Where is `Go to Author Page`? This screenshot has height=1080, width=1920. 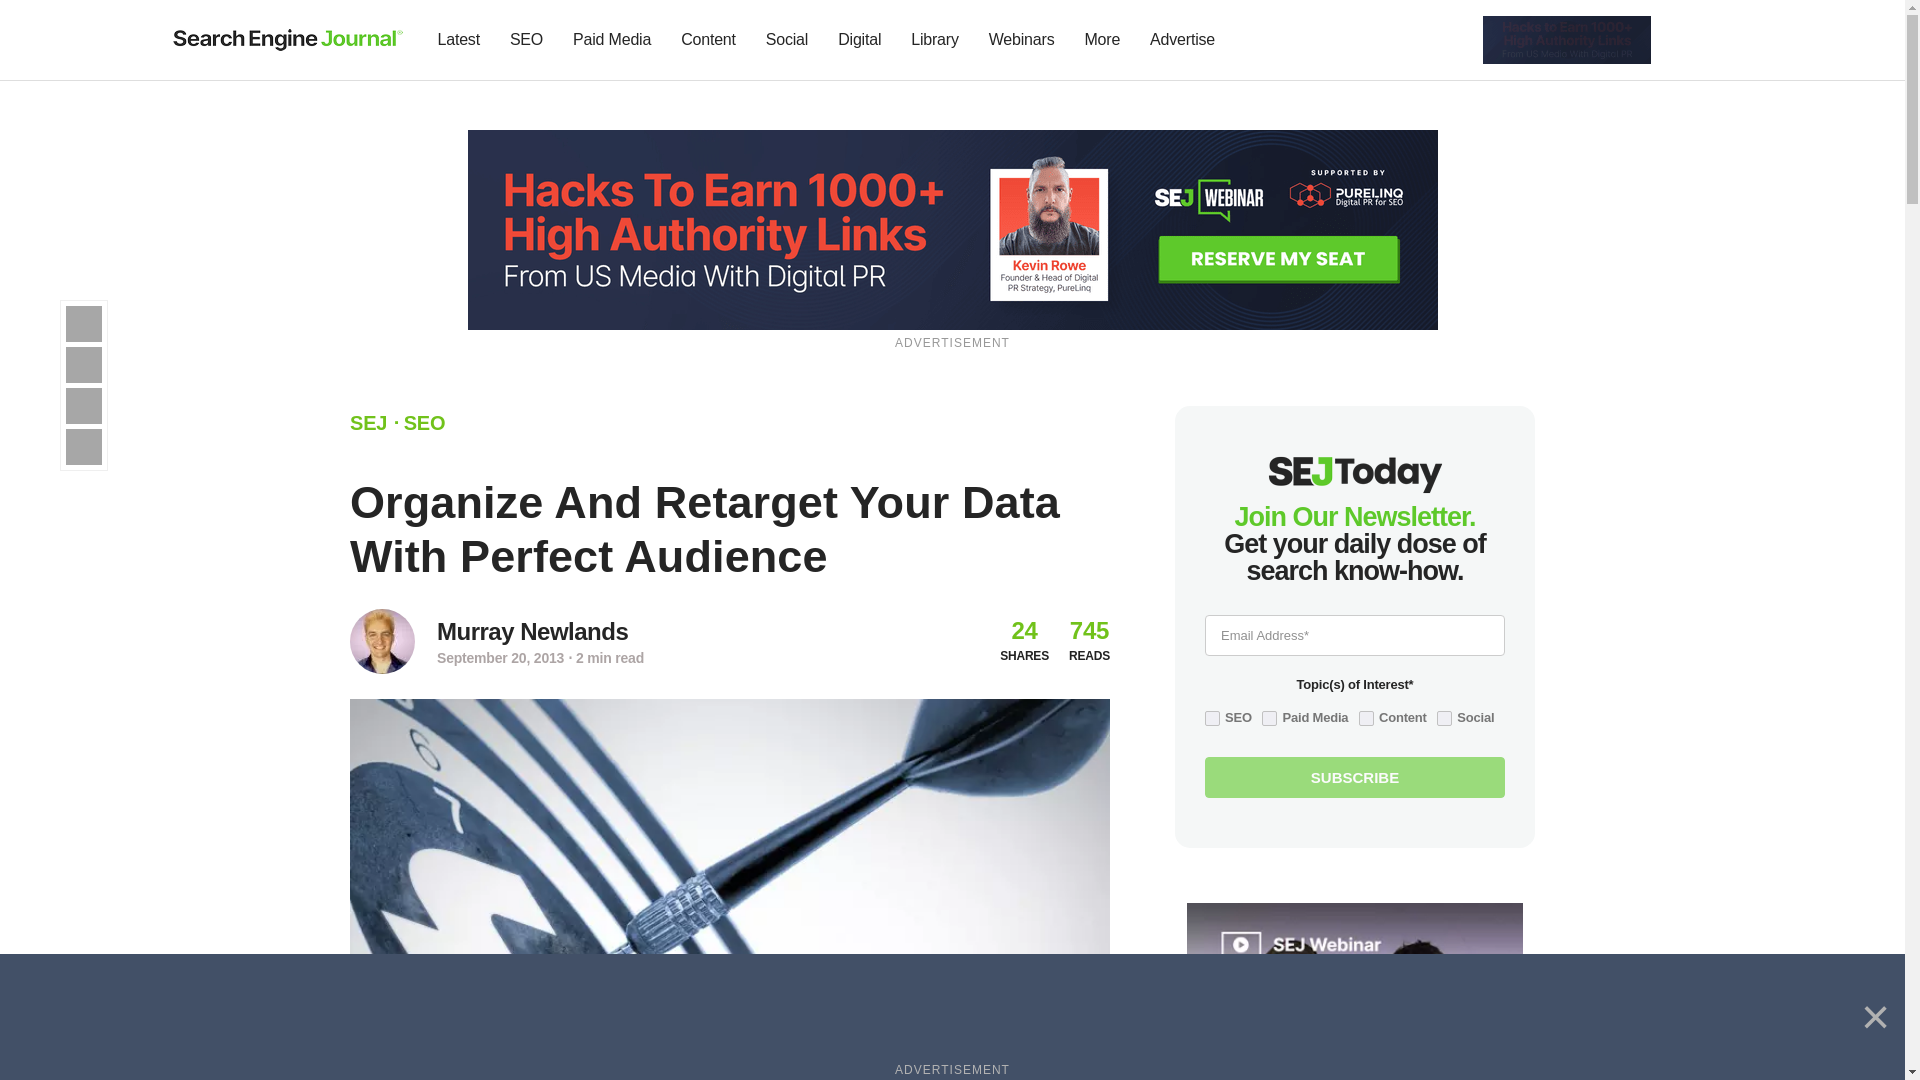
Go to Author Page is located at coordinates (532, 631).